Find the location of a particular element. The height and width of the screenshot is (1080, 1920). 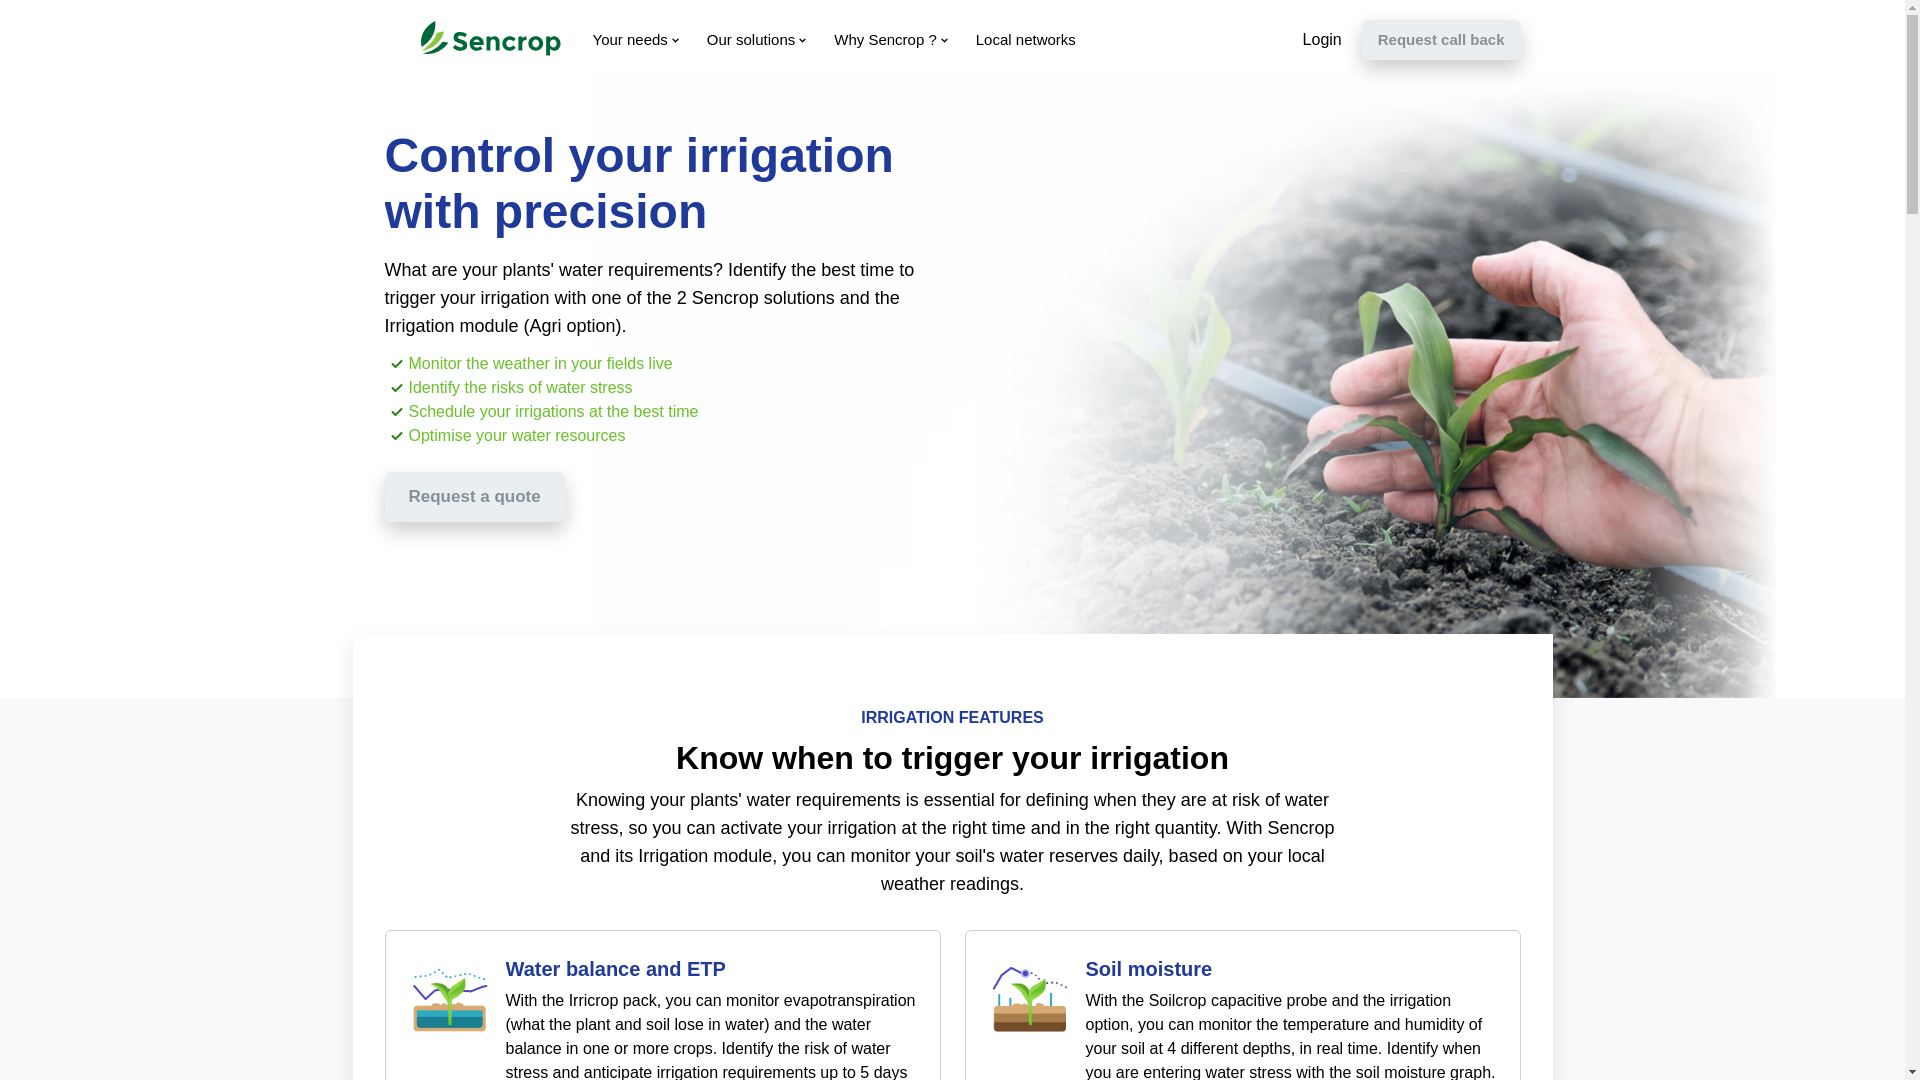

Why Sencrop ? is located at coordinates (888, 40).